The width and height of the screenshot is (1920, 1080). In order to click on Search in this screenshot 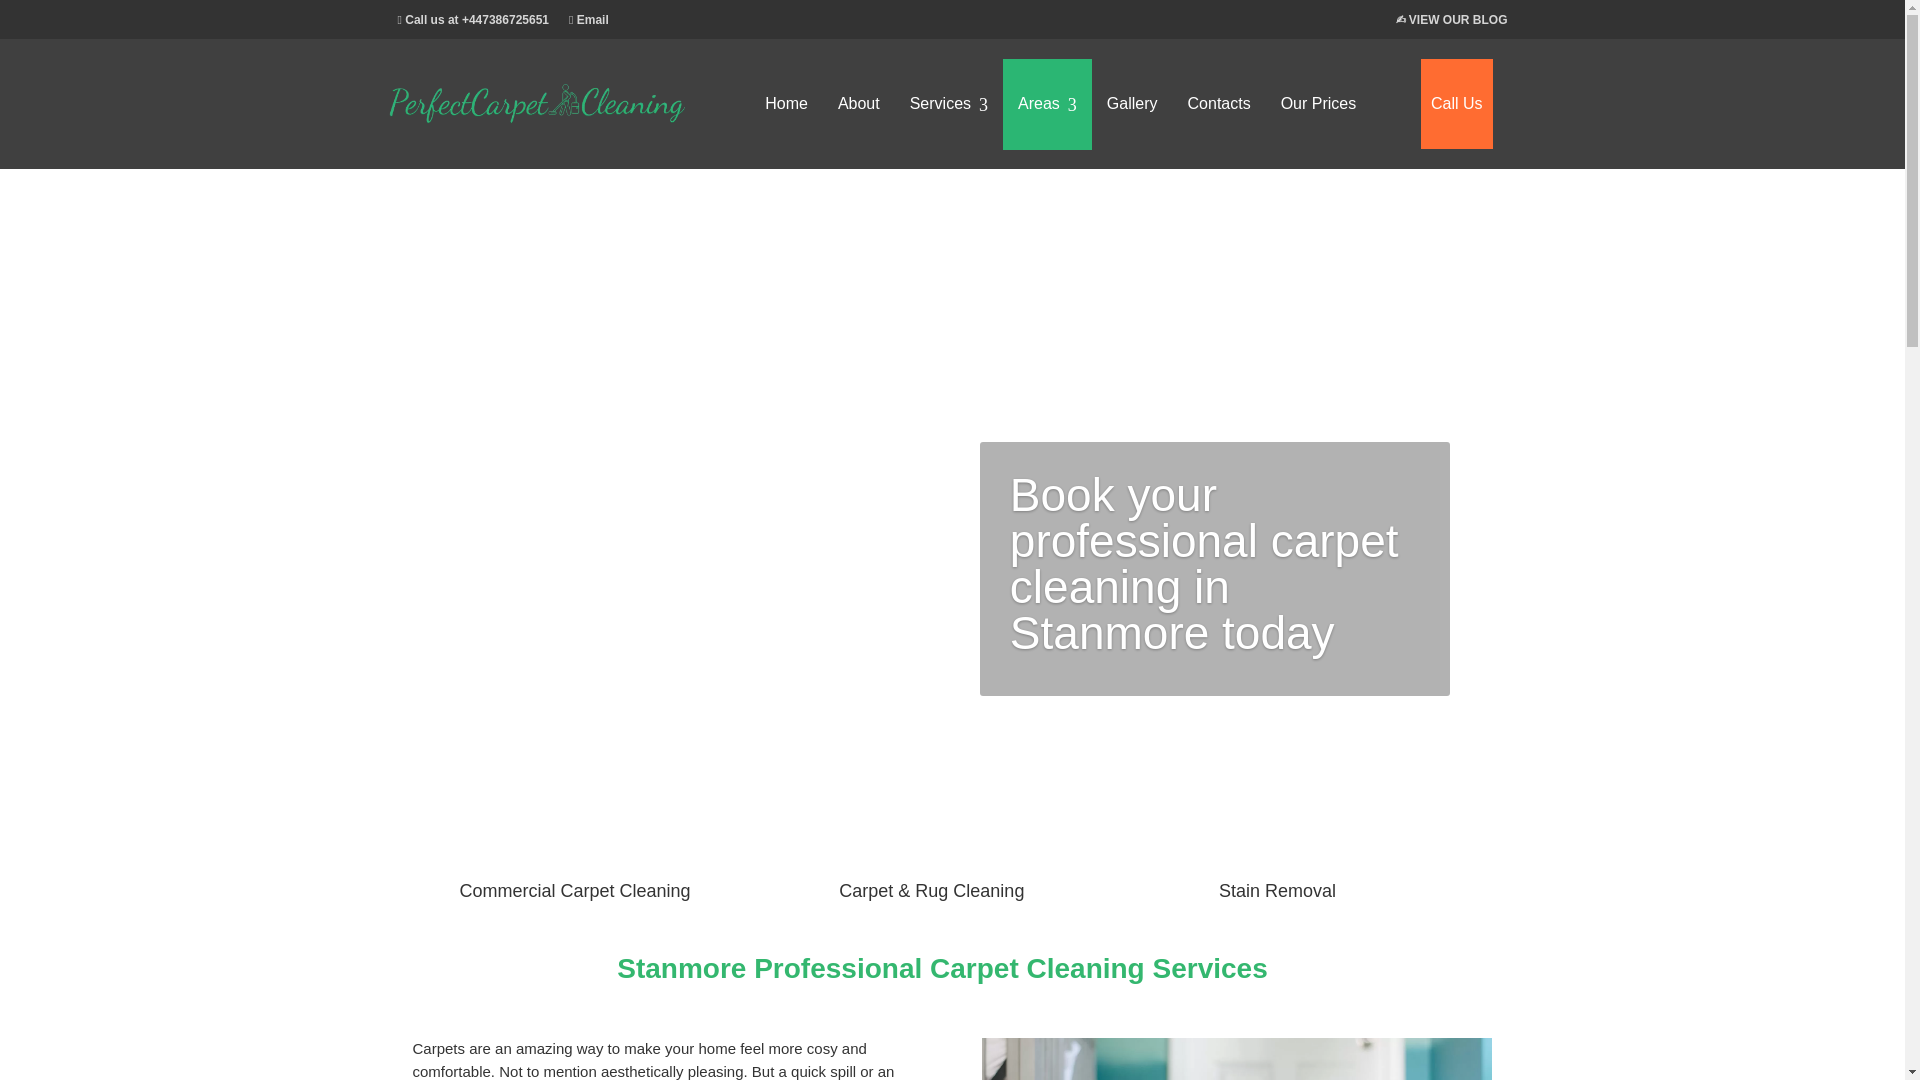, I will do `click(1724, 800)`.